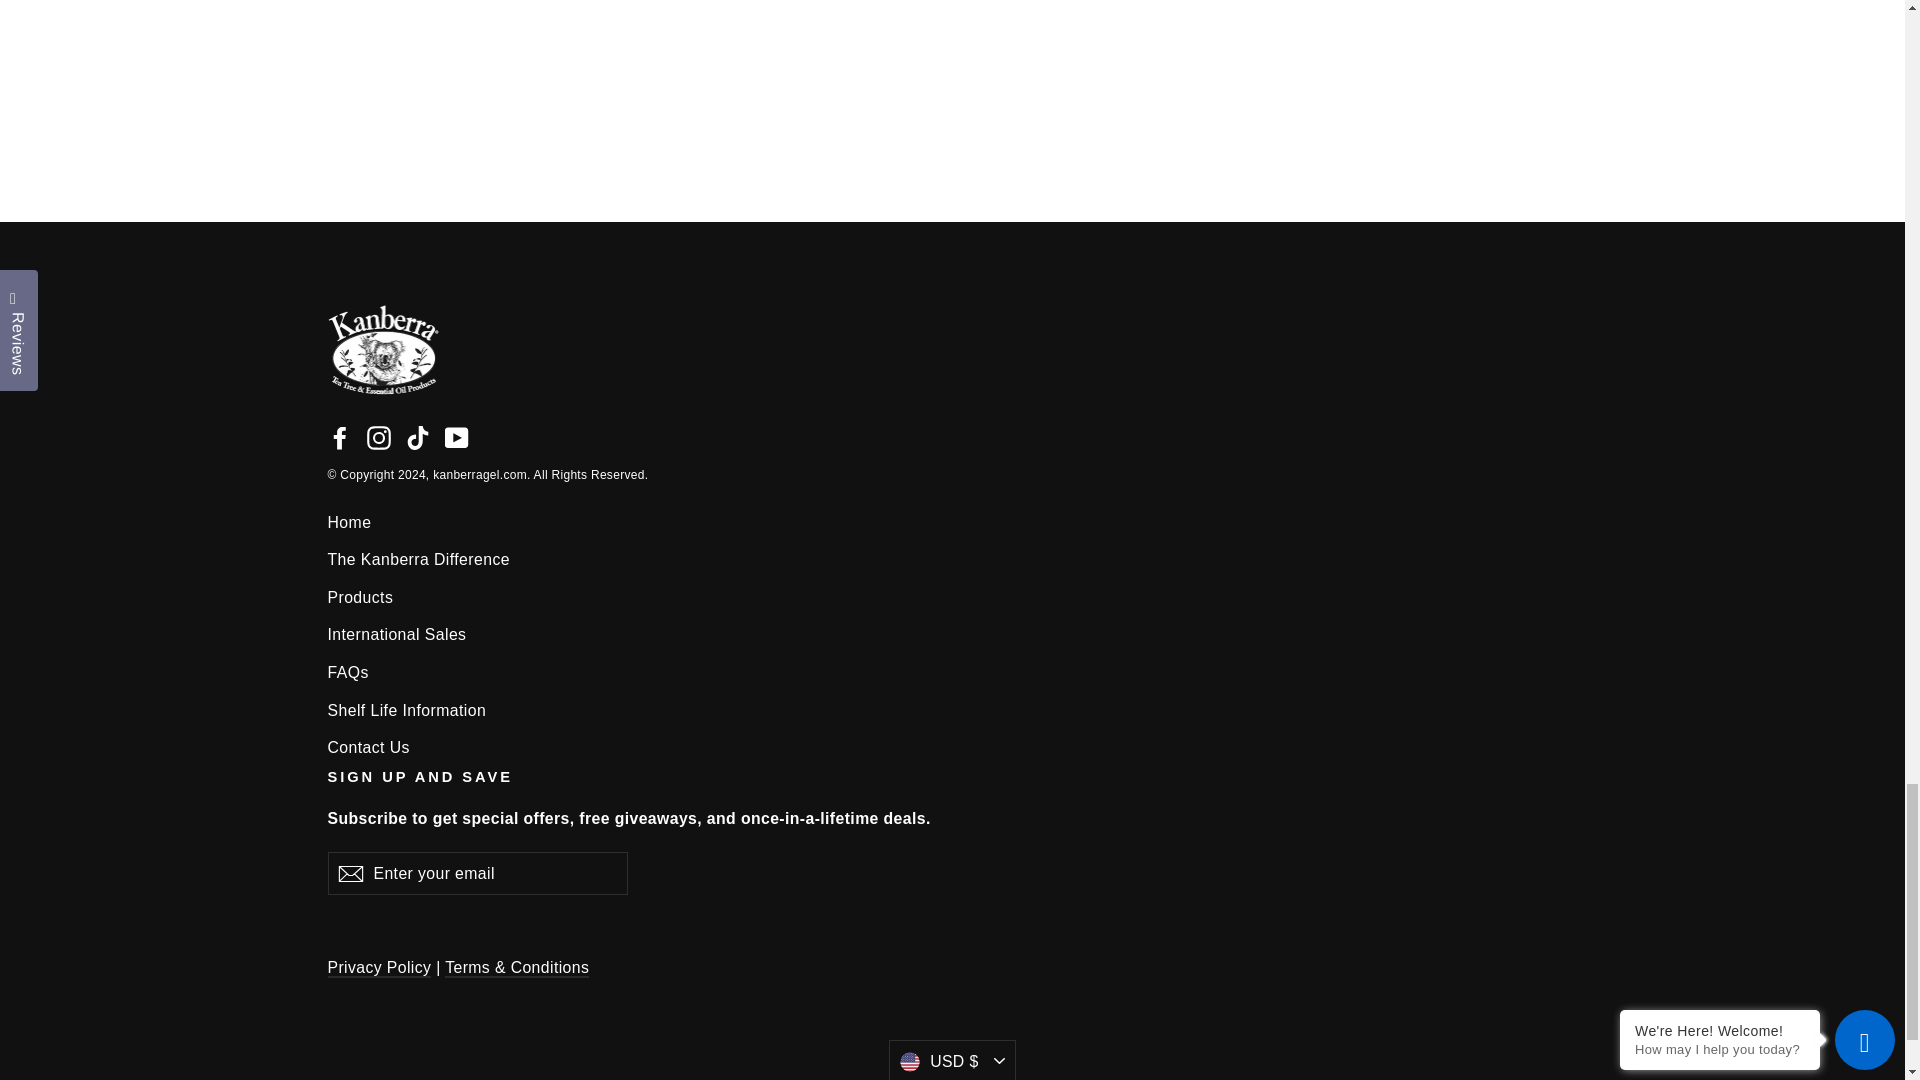 Image resolution: width=1920 pixels, height=1080 pixels. What do you see at coordinates (380, 968) in the screenshot?
I see `Privacy Policy` at bounding box center [380, 968].